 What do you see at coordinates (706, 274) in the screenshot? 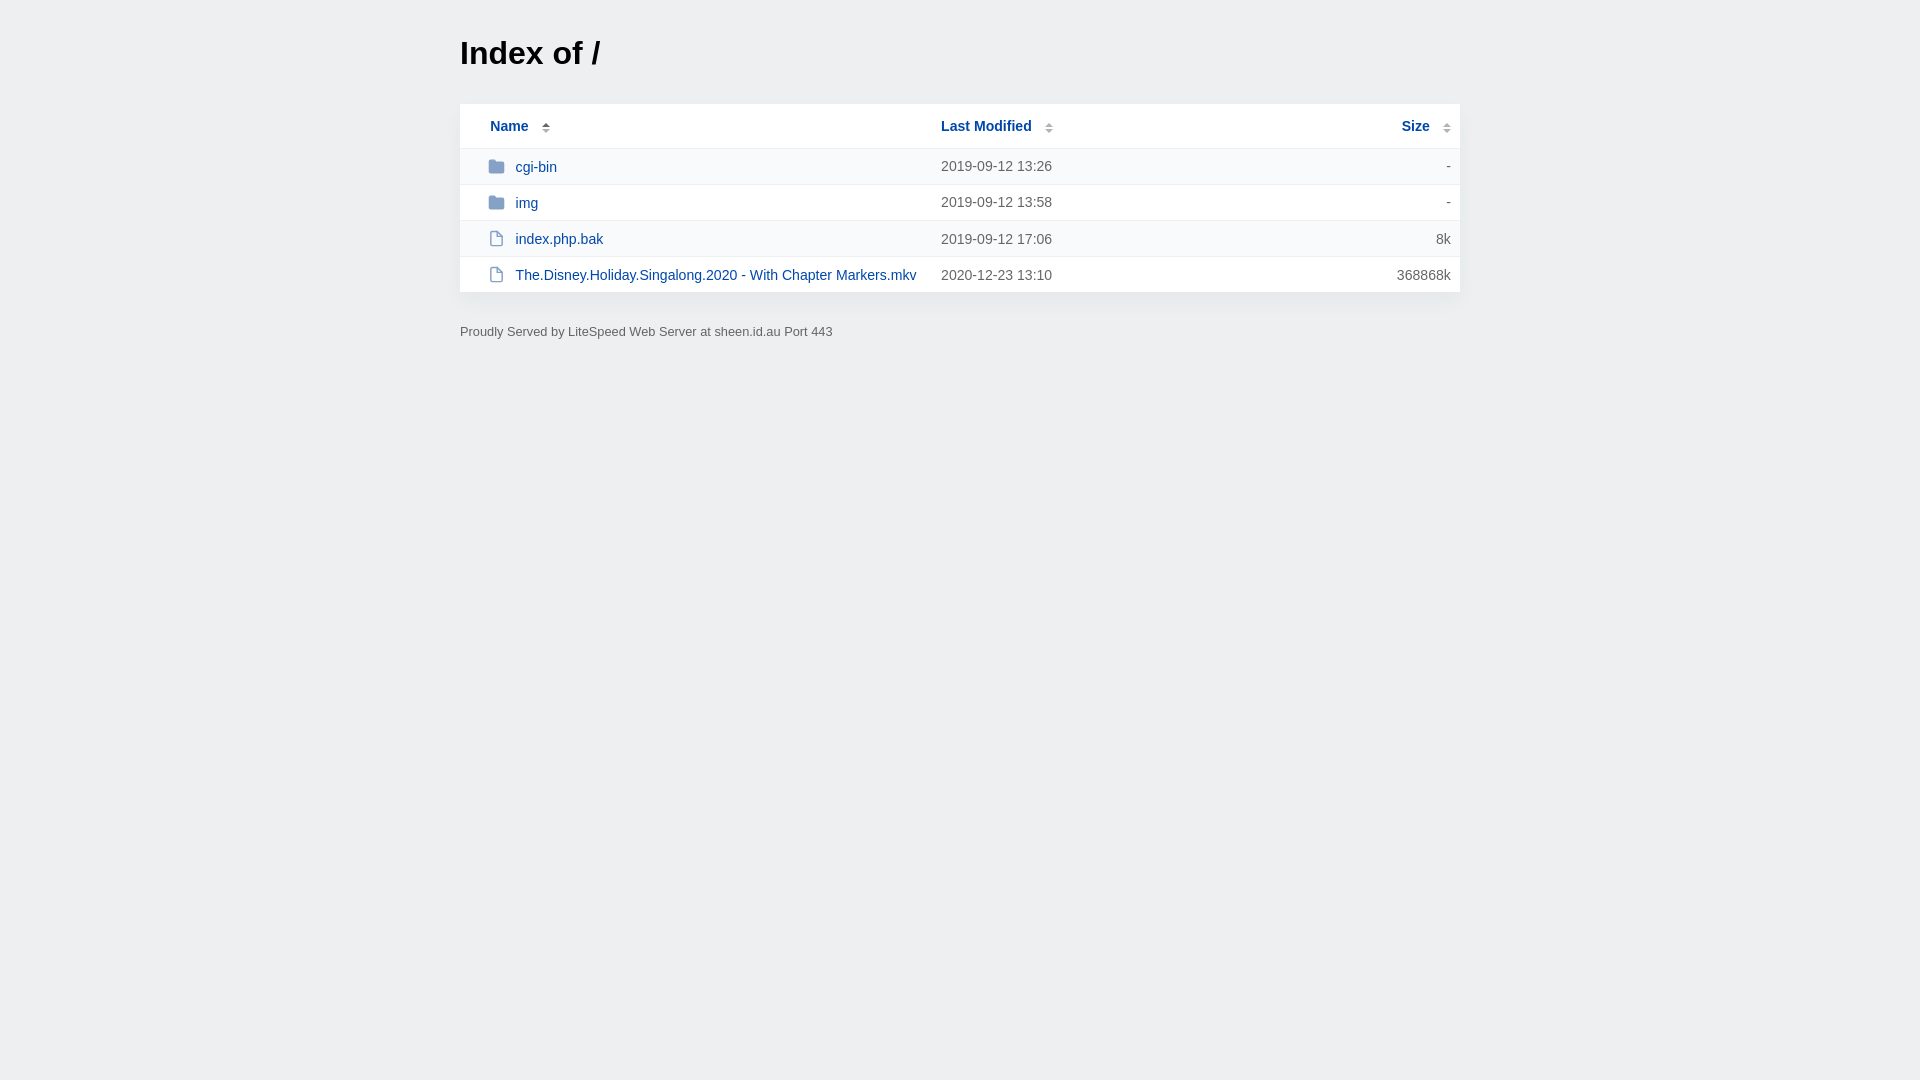
I see `The.Disney.Holiday.Singalong.2020 - With Chapter Markers.mkv` at bounding box center [706, 274].